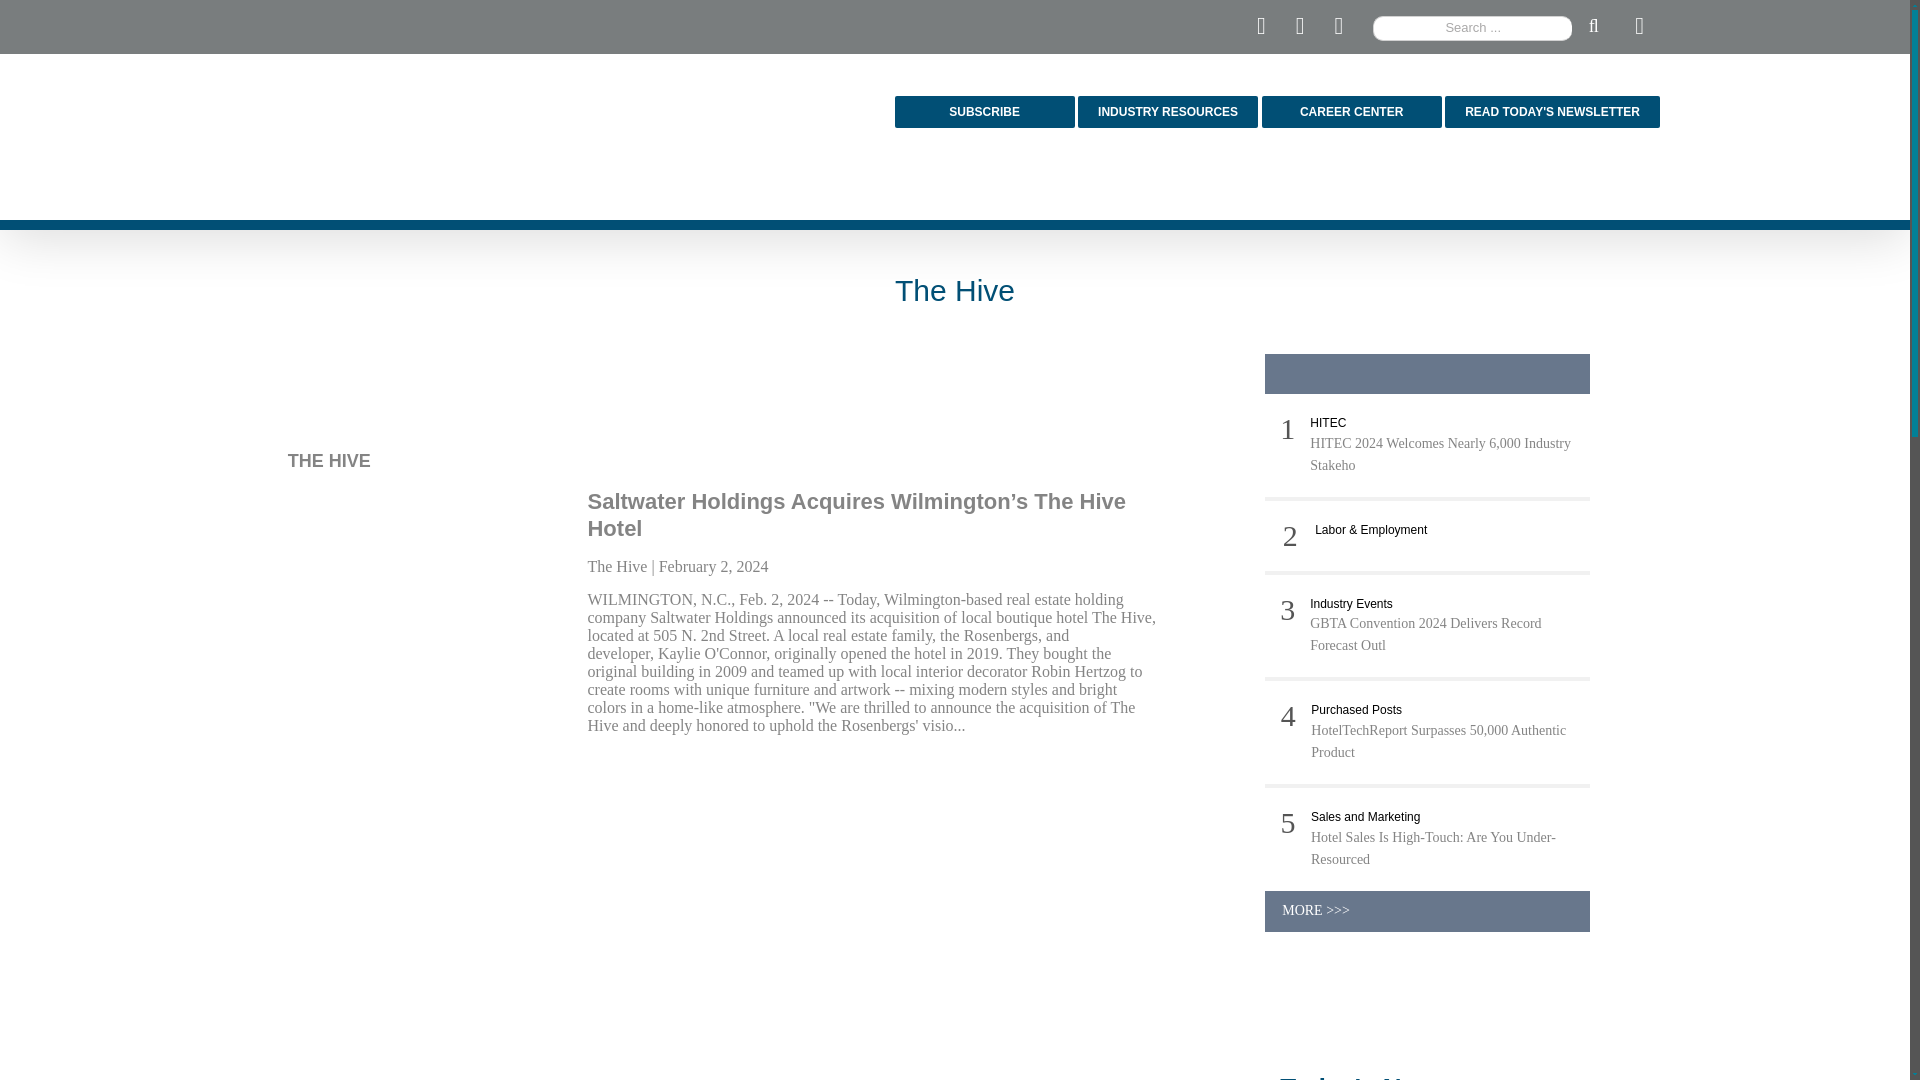  What do you see at coordinates (1370, 529) in the screenshot?
I see `Labor` at bounding box center [1370, 529].